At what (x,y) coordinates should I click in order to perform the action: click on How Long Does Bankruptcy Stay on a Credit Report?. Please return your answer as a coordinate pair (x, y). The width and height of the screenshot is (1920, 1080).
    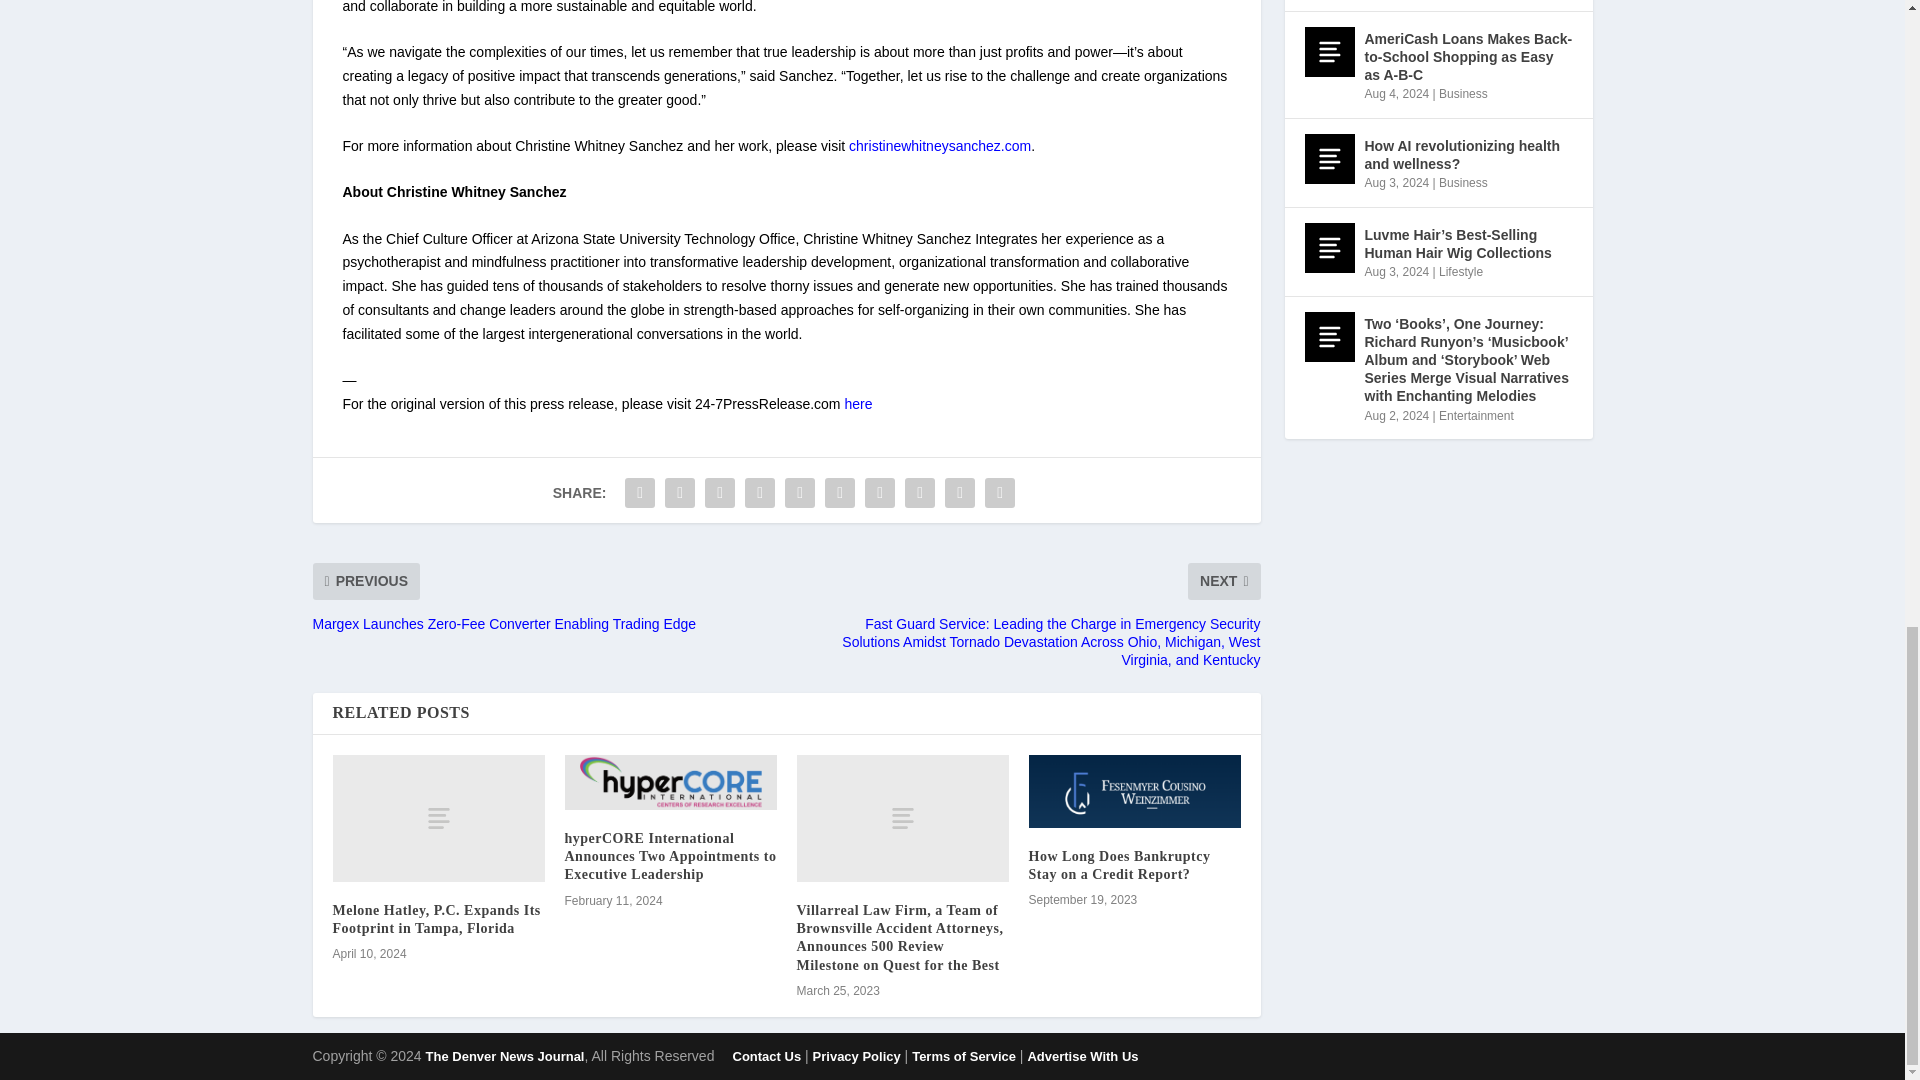
    Looking at the image, I should click on (1134, 791).